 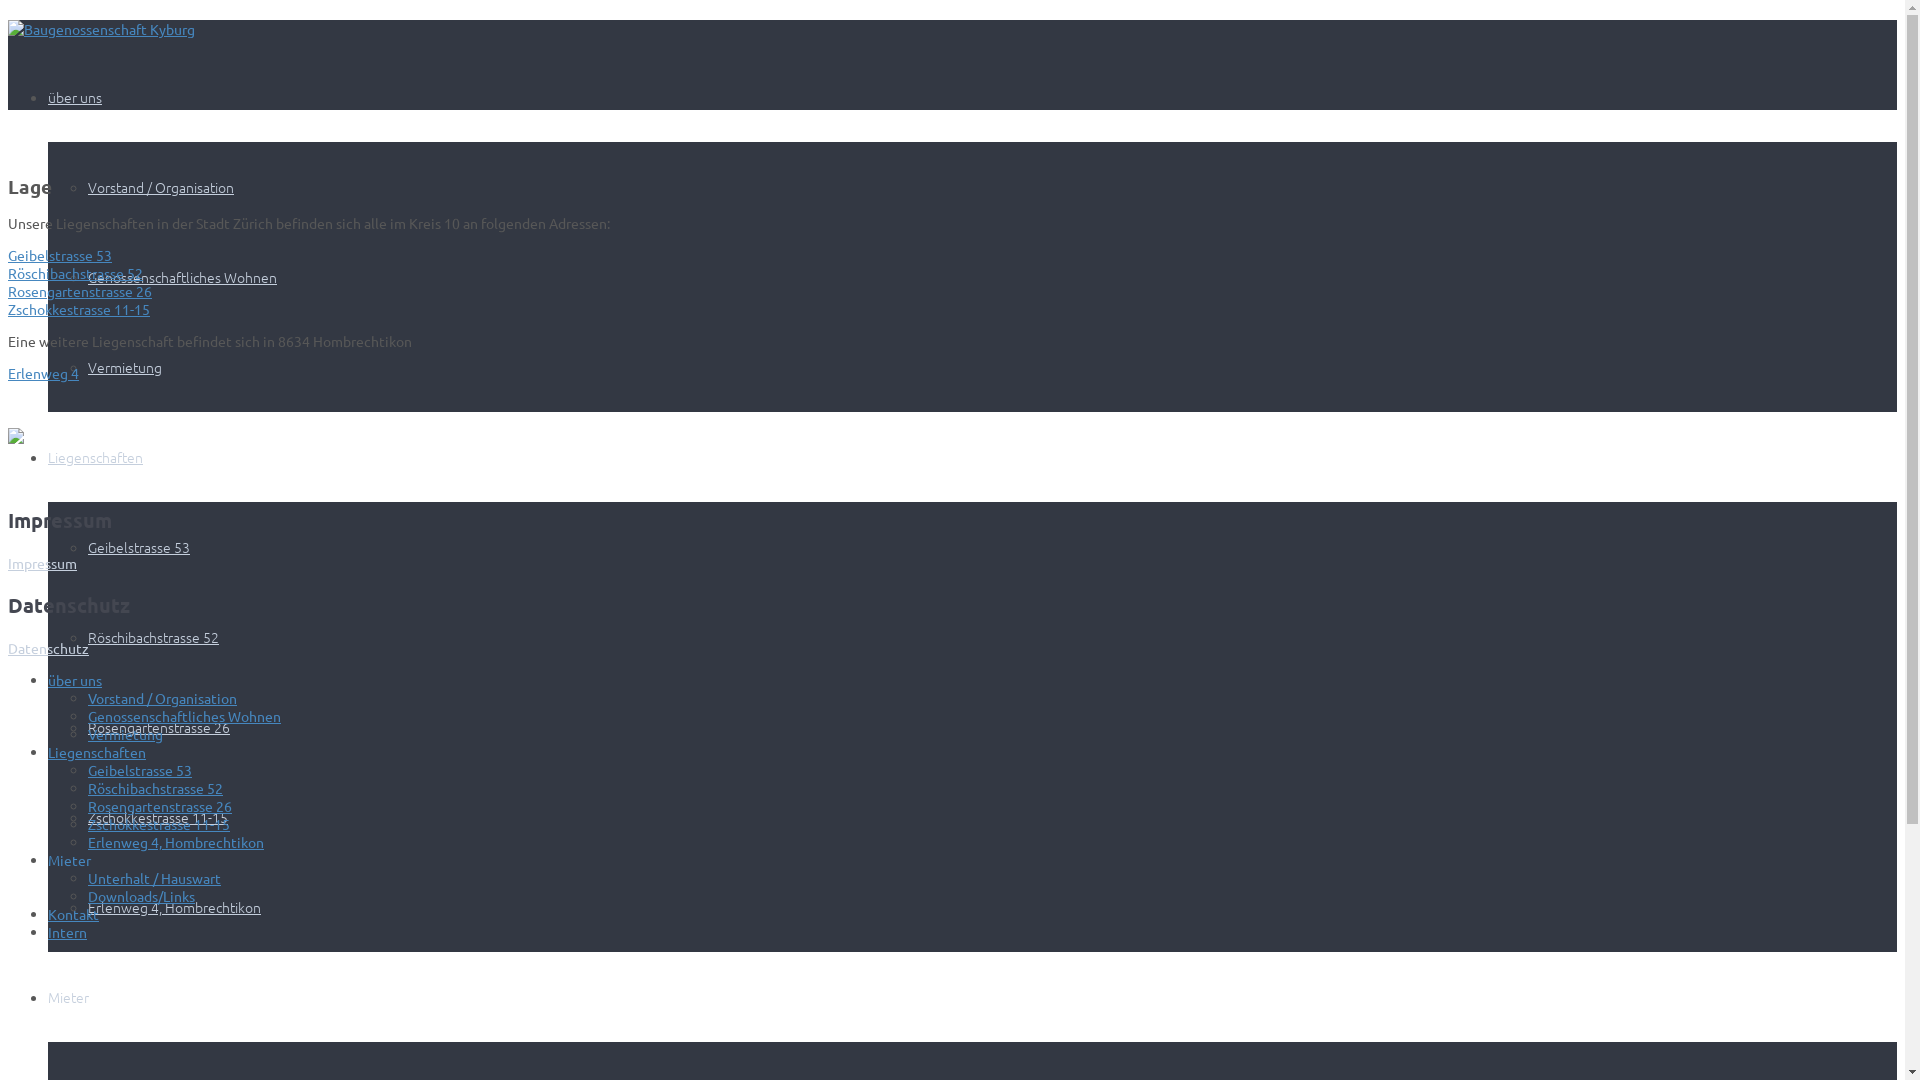 What do you see at coordinates (68, 997) in the screenshot?
I see `Mieter` at bounding box center [68, 997].